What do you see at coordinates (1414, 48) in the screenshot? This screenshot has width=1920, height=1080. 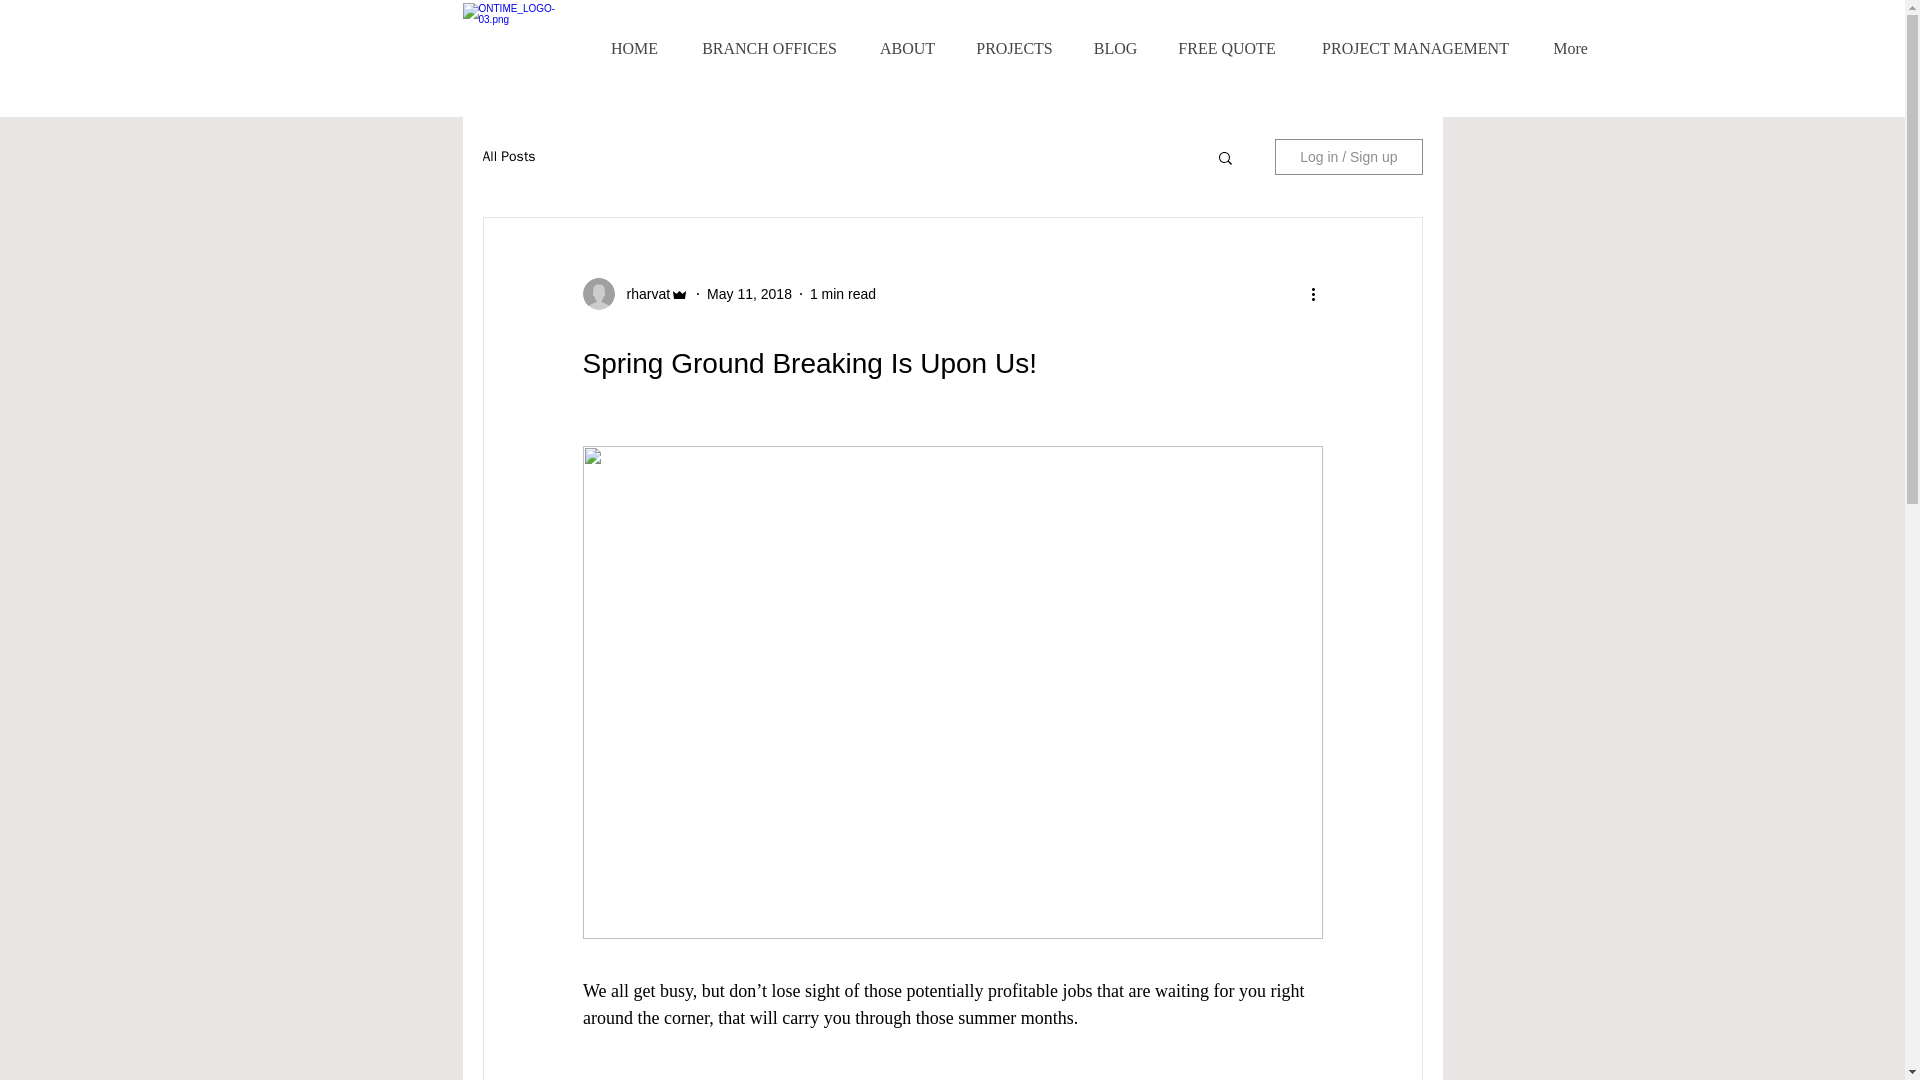 I see `PROJECT MANAGEMENT` at bounding box center [1414, 48].